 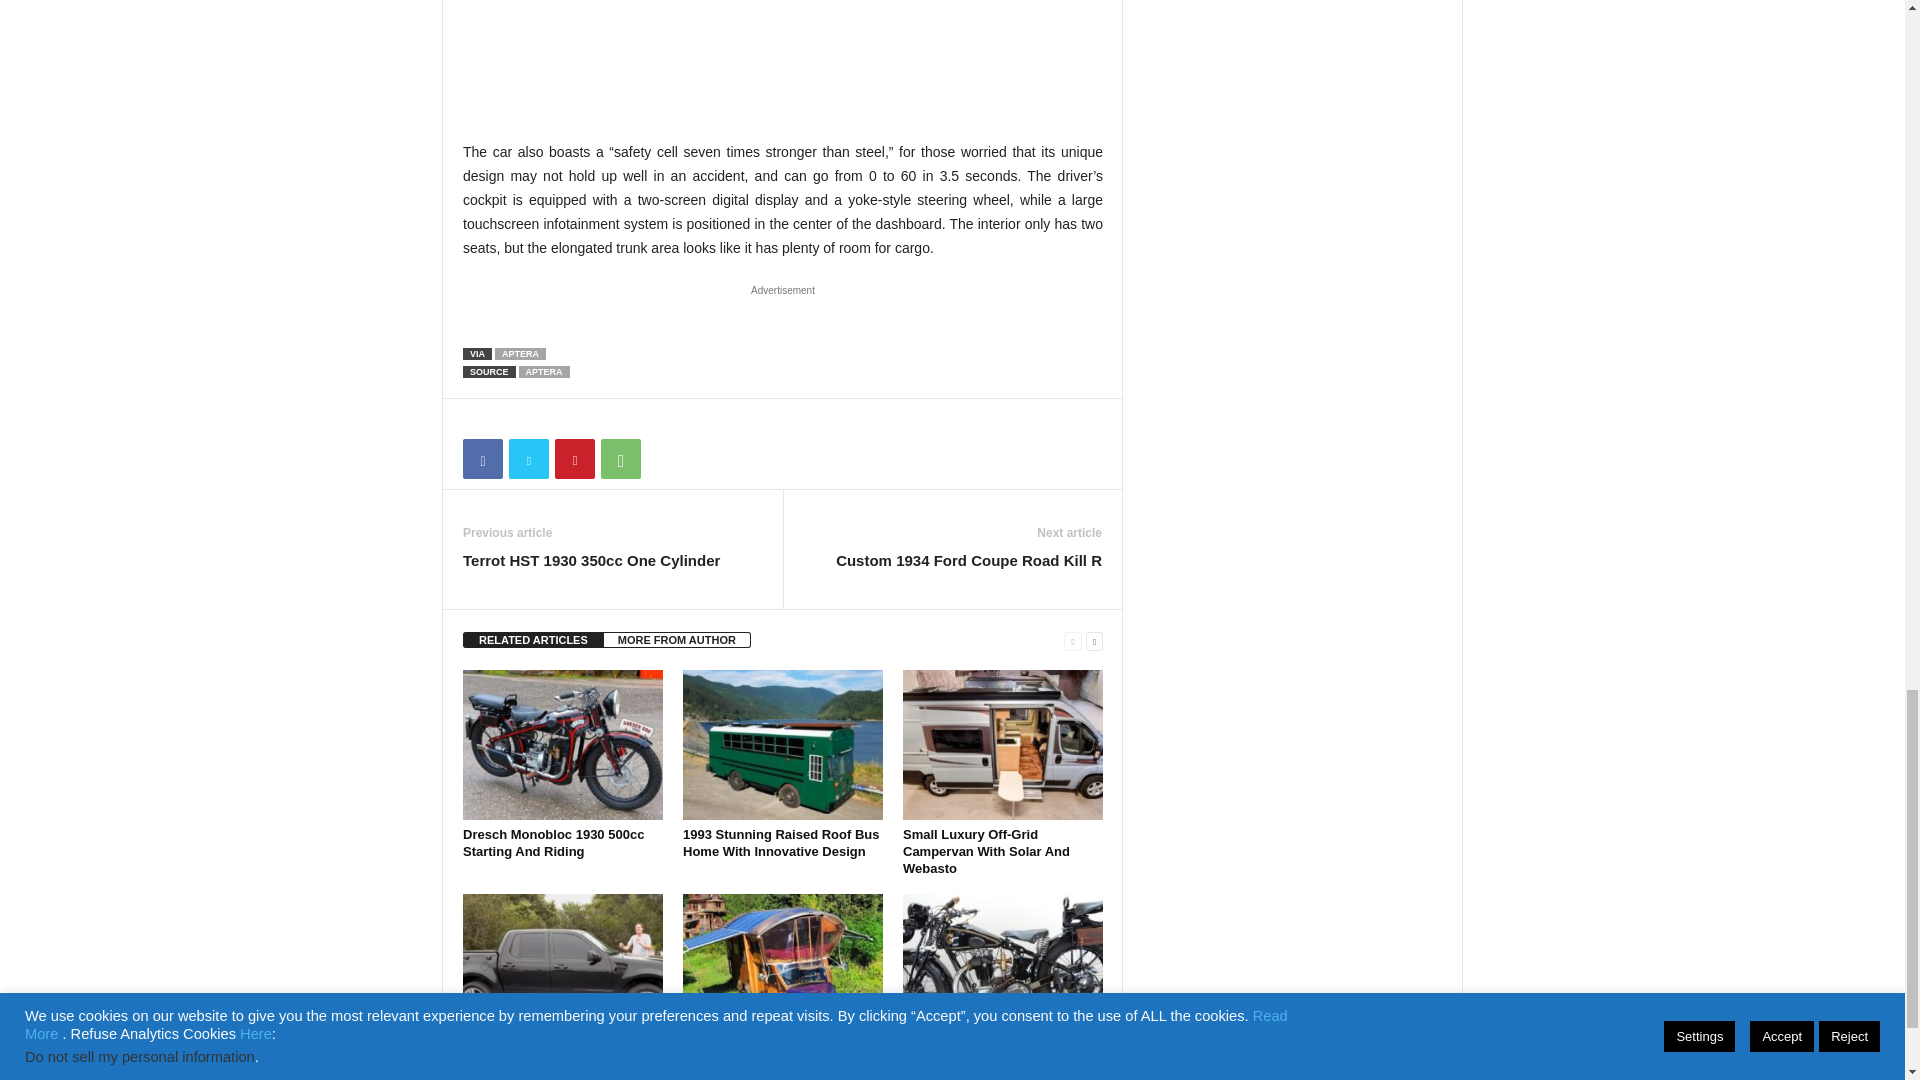 I want to click on APTERA, so click(x=544, y=372).